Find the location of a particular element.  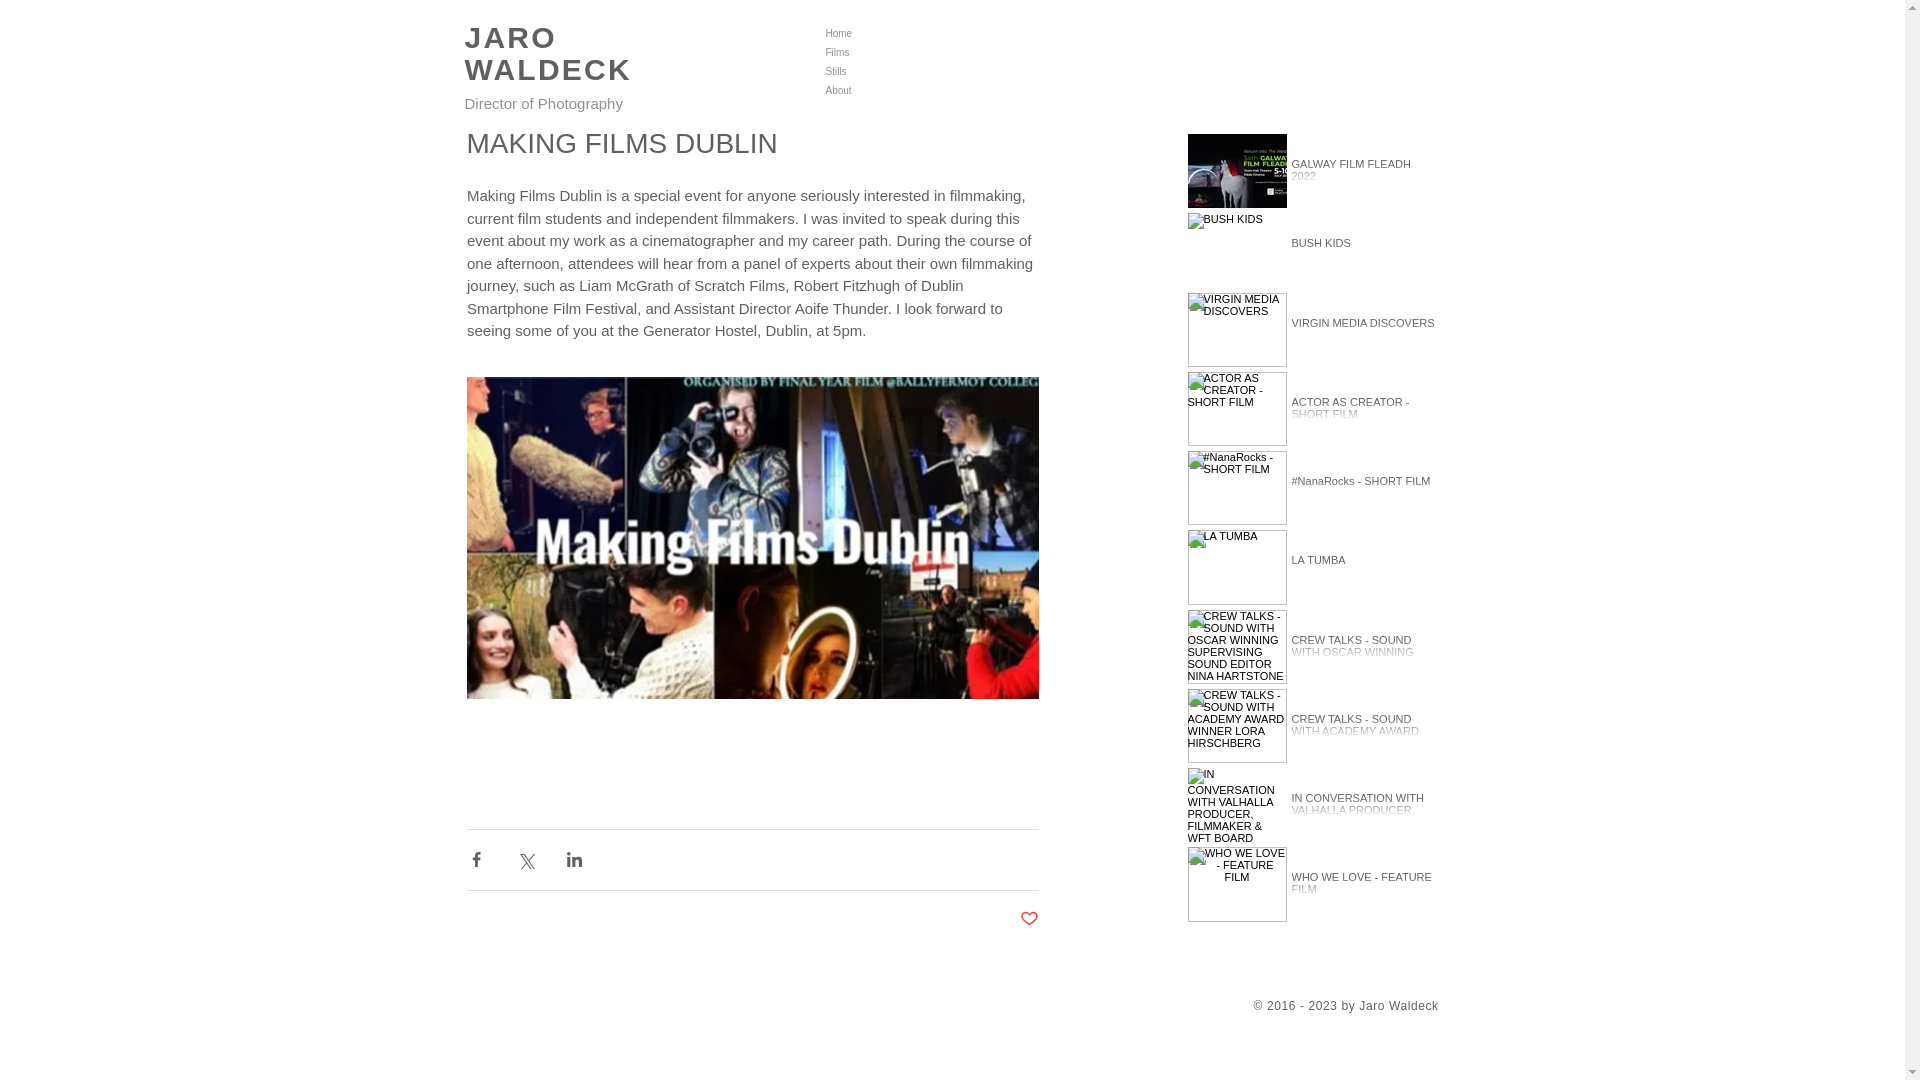

About is located at coordinates (880, 90).